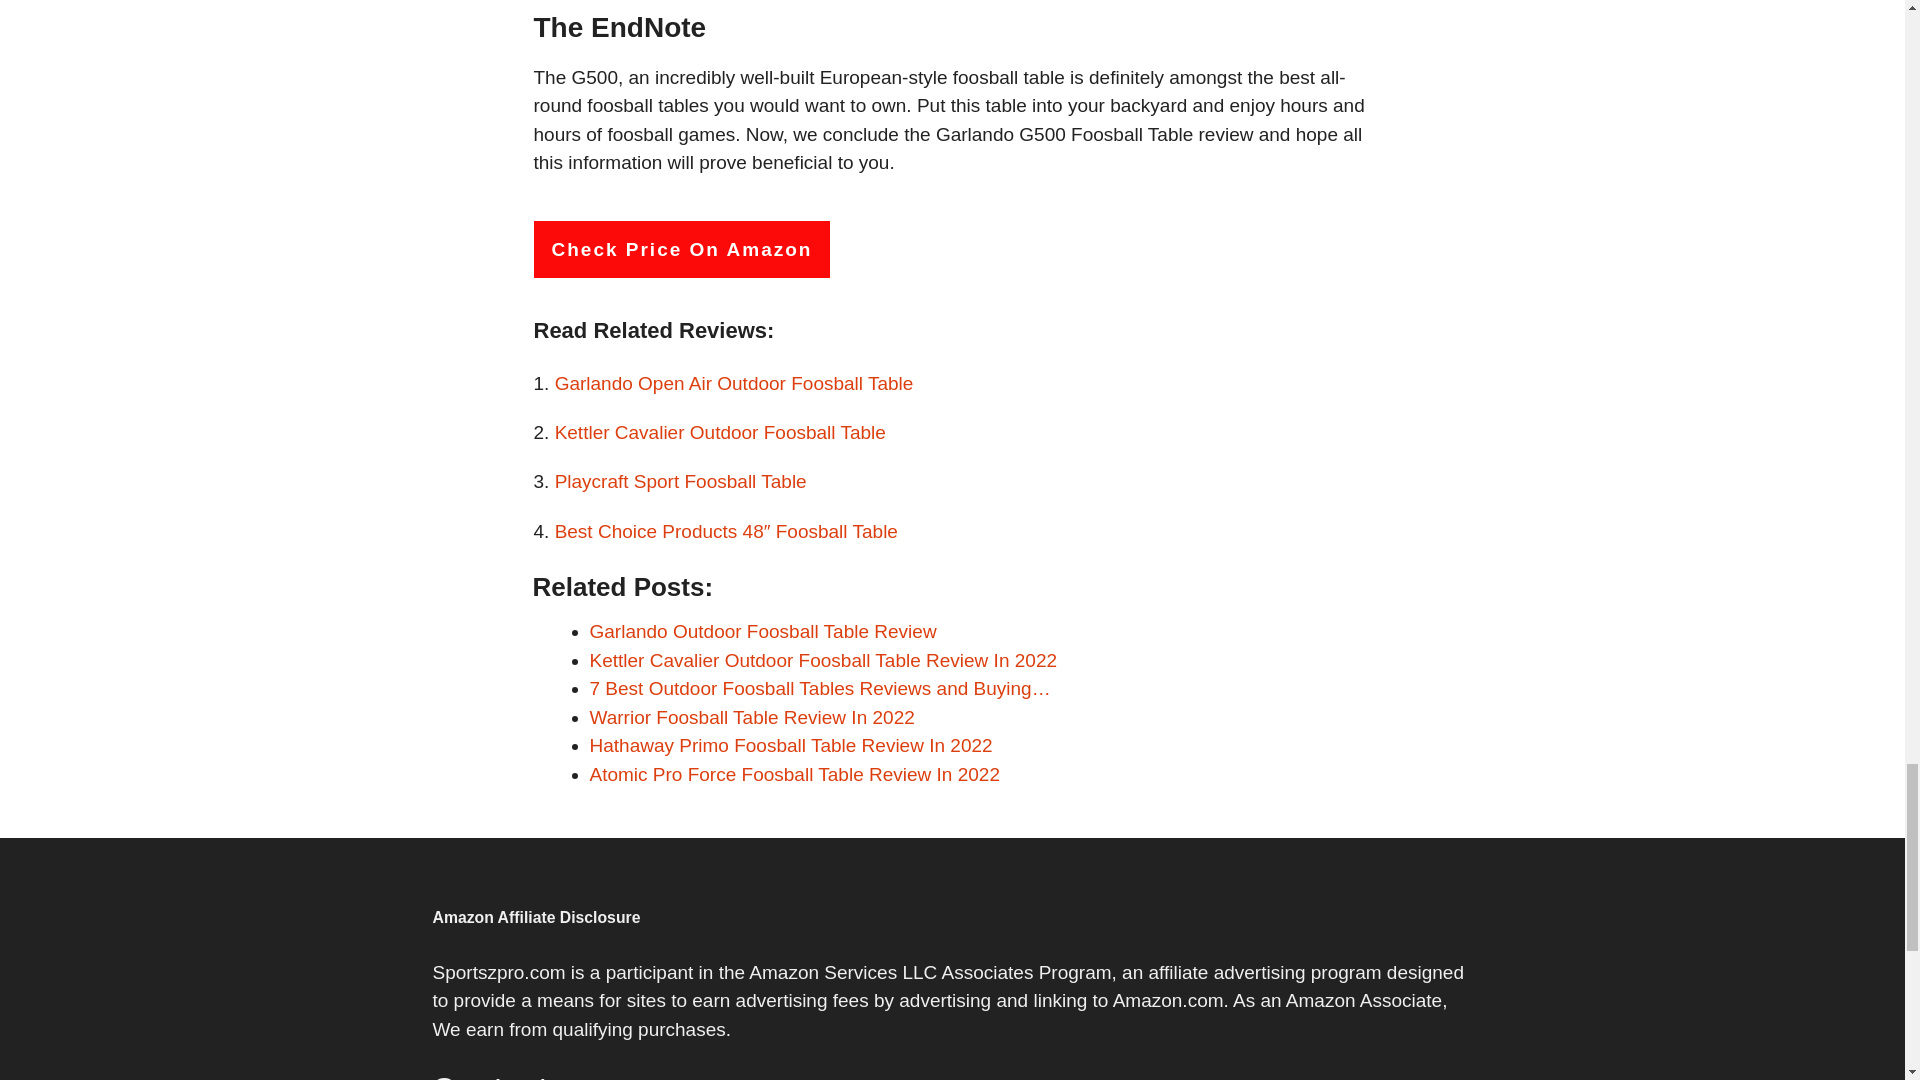  I want to click on Check Price On Amazon, so click(682, 249).